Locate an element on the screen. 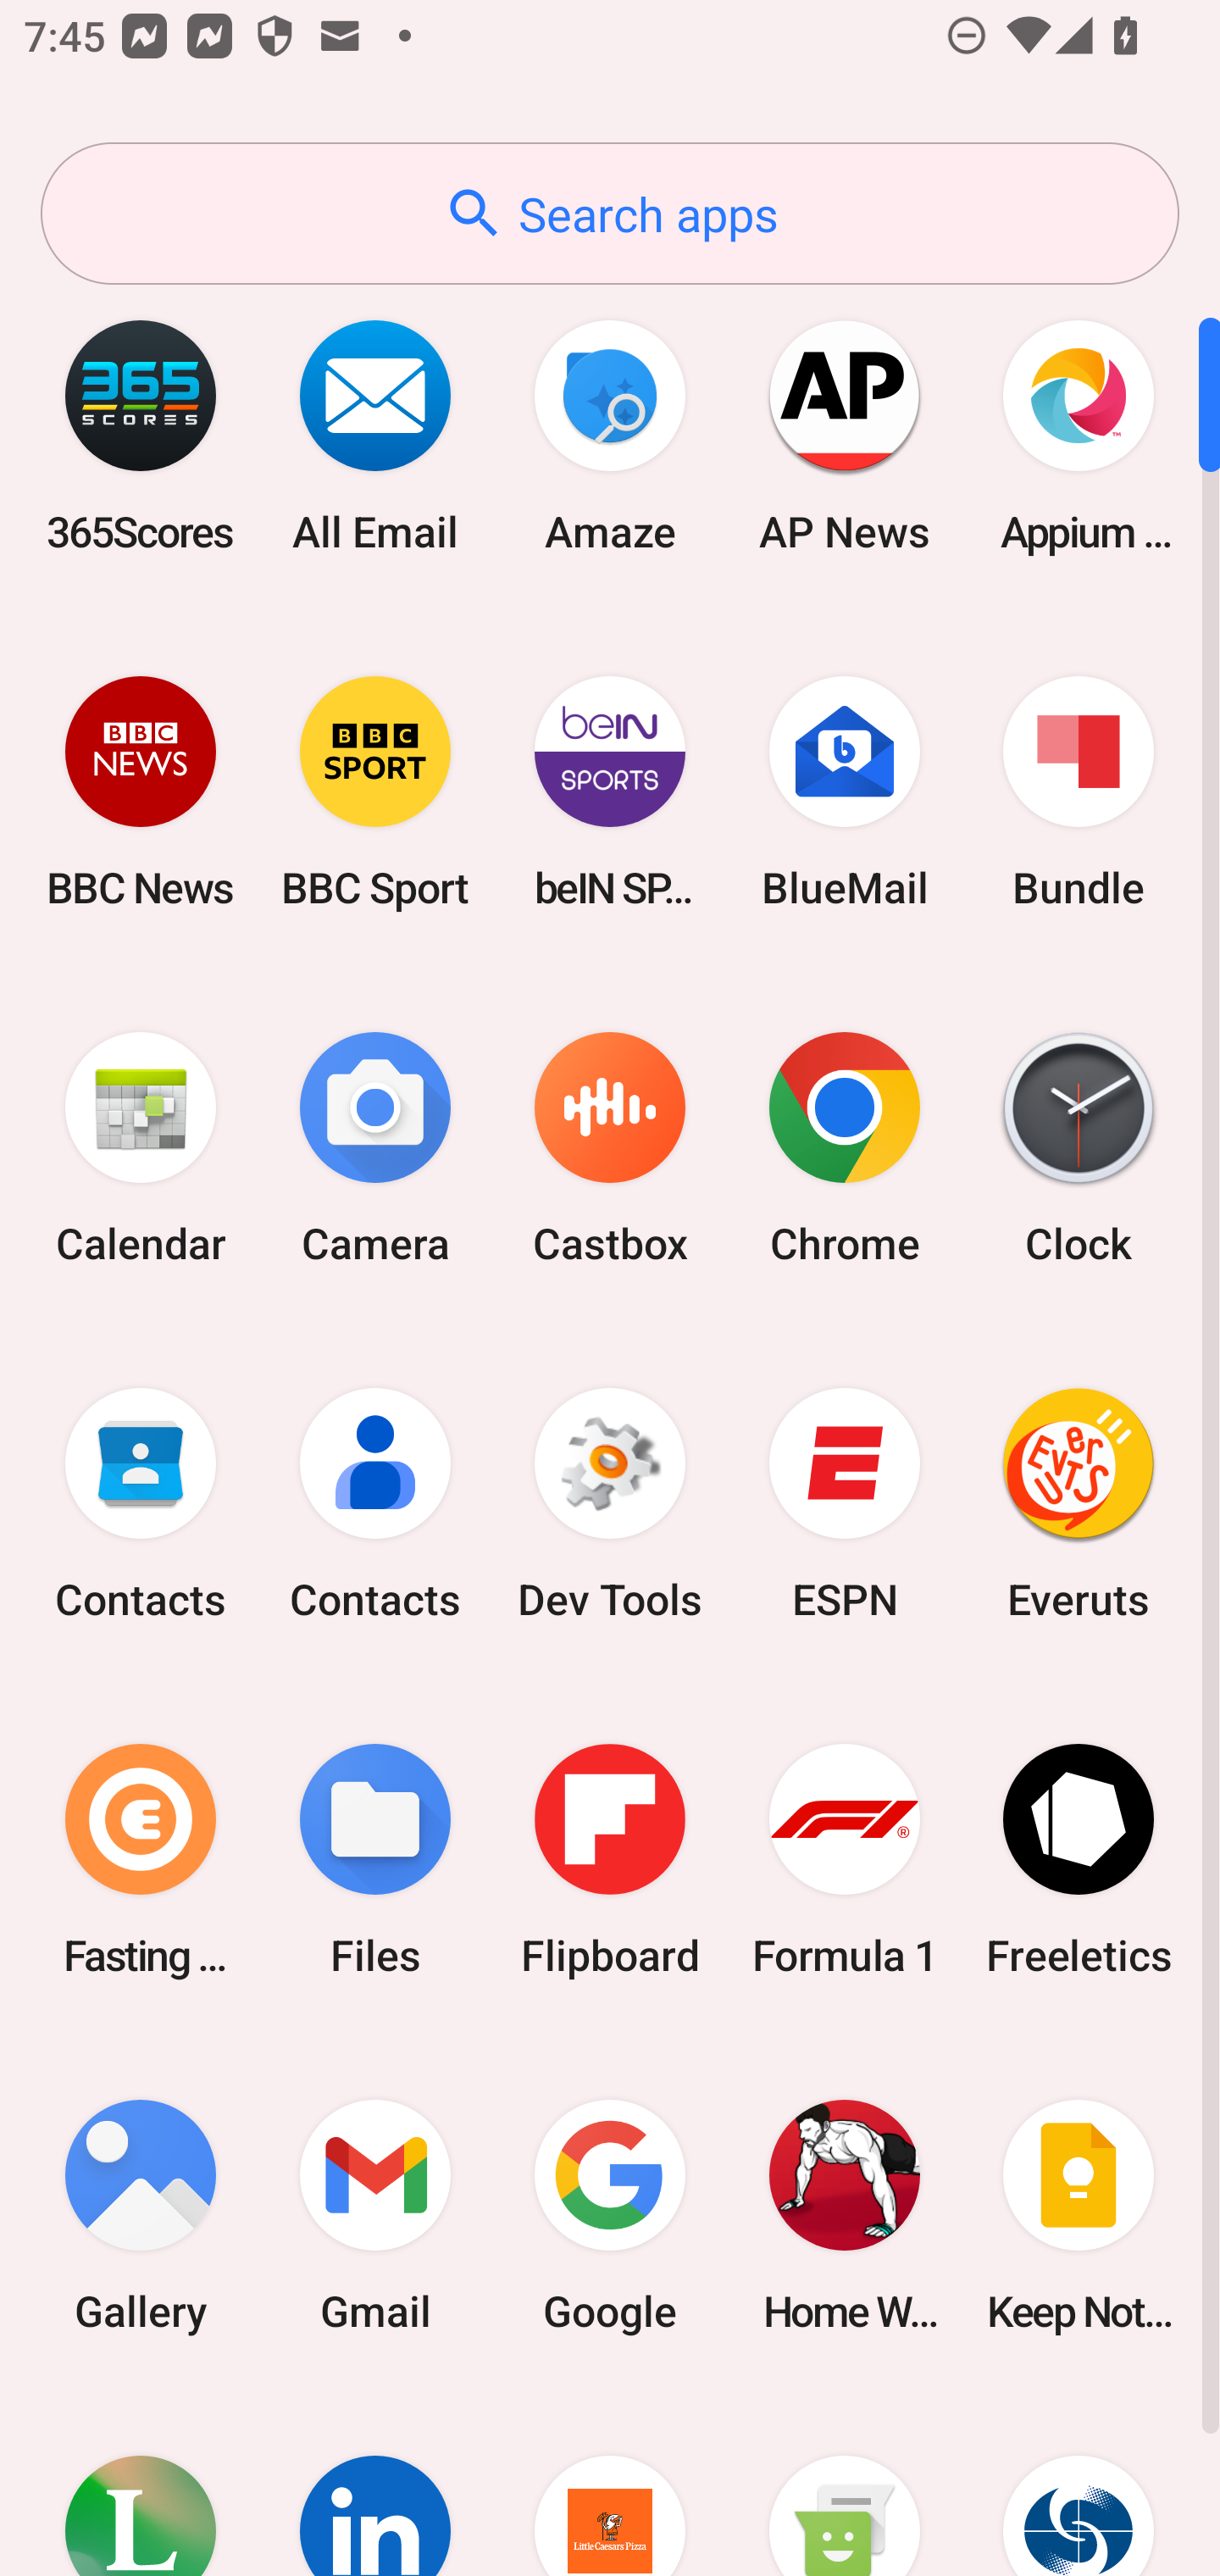 This screenshot has width=1220, height=2576. Google is located at coordinates (610, 2215).